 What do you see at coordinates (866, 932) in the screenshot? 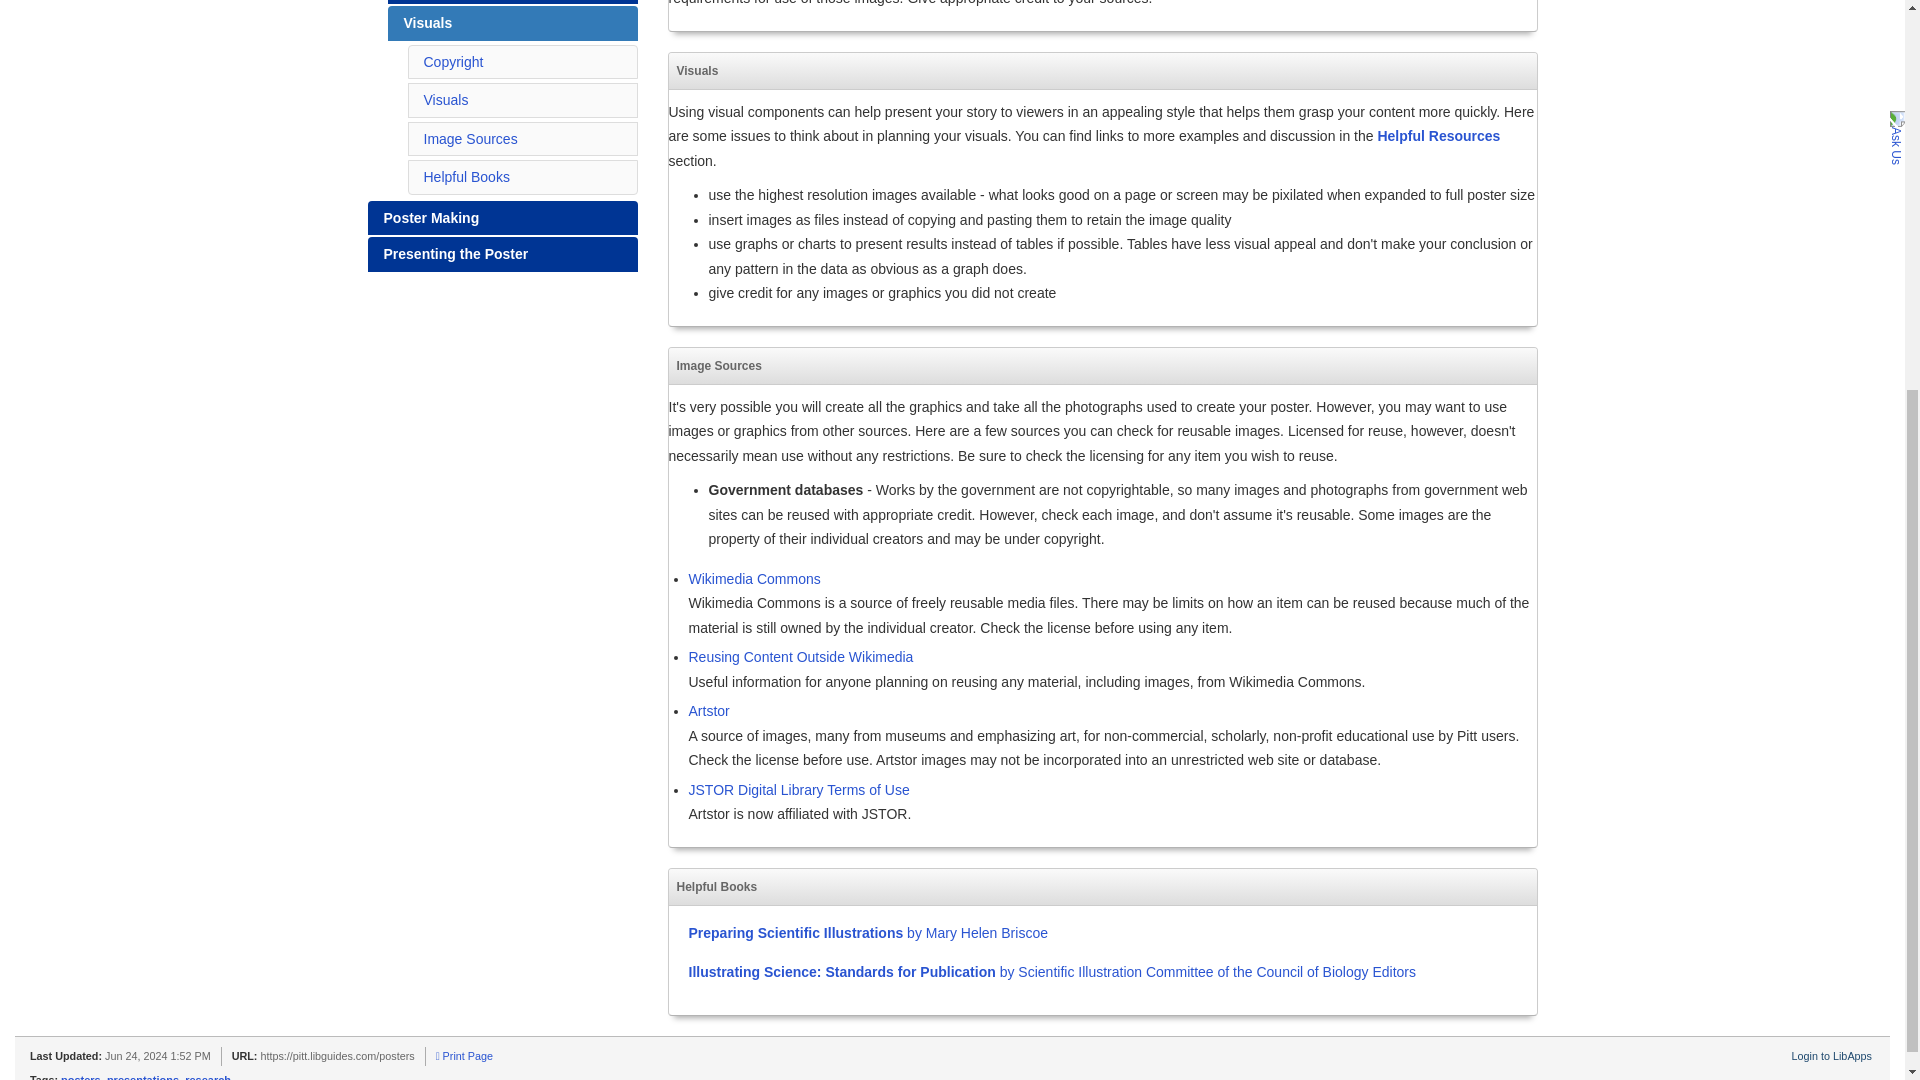
I see `Preparing Scientific Illustrations by Mary Helen Briscoe` at bounding box center [866, 932].